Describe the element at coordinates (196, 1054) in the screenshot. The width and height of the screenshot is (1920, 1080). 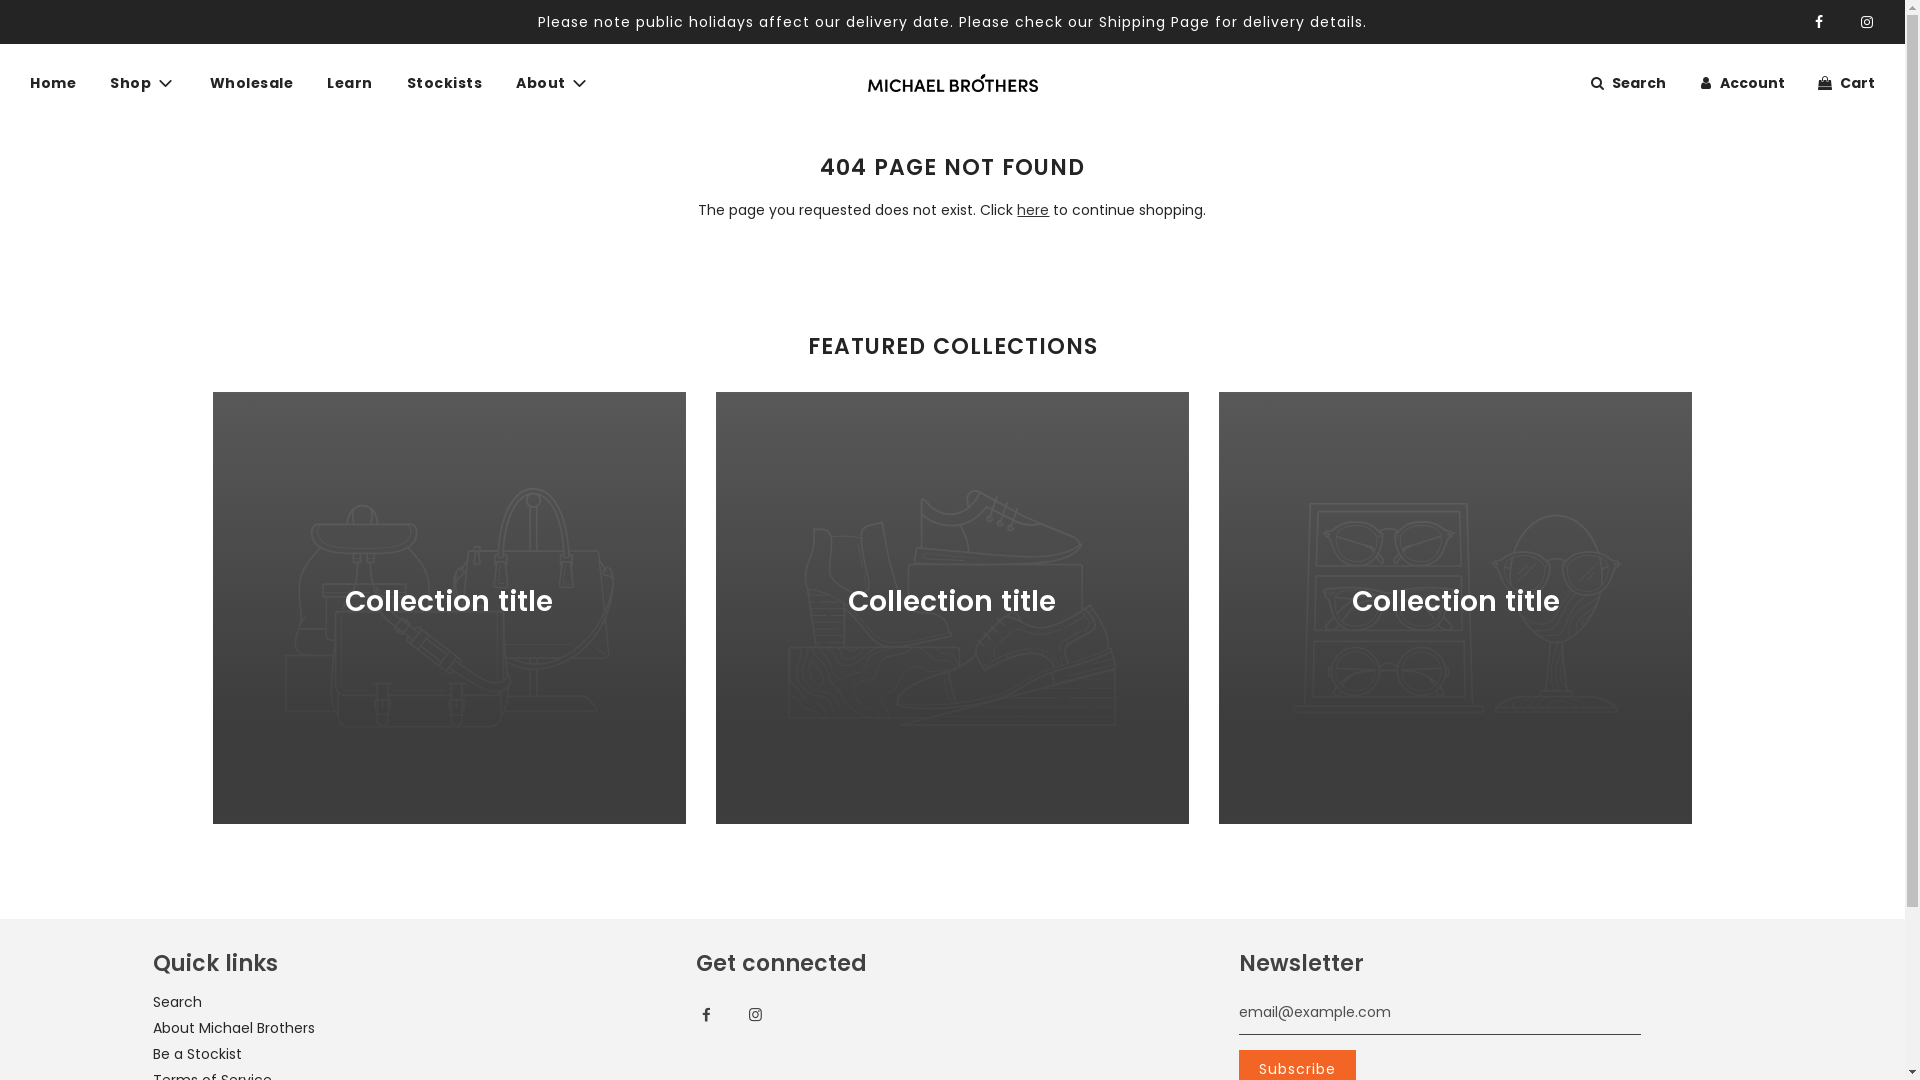
I see `Be a Stockist` at that location.